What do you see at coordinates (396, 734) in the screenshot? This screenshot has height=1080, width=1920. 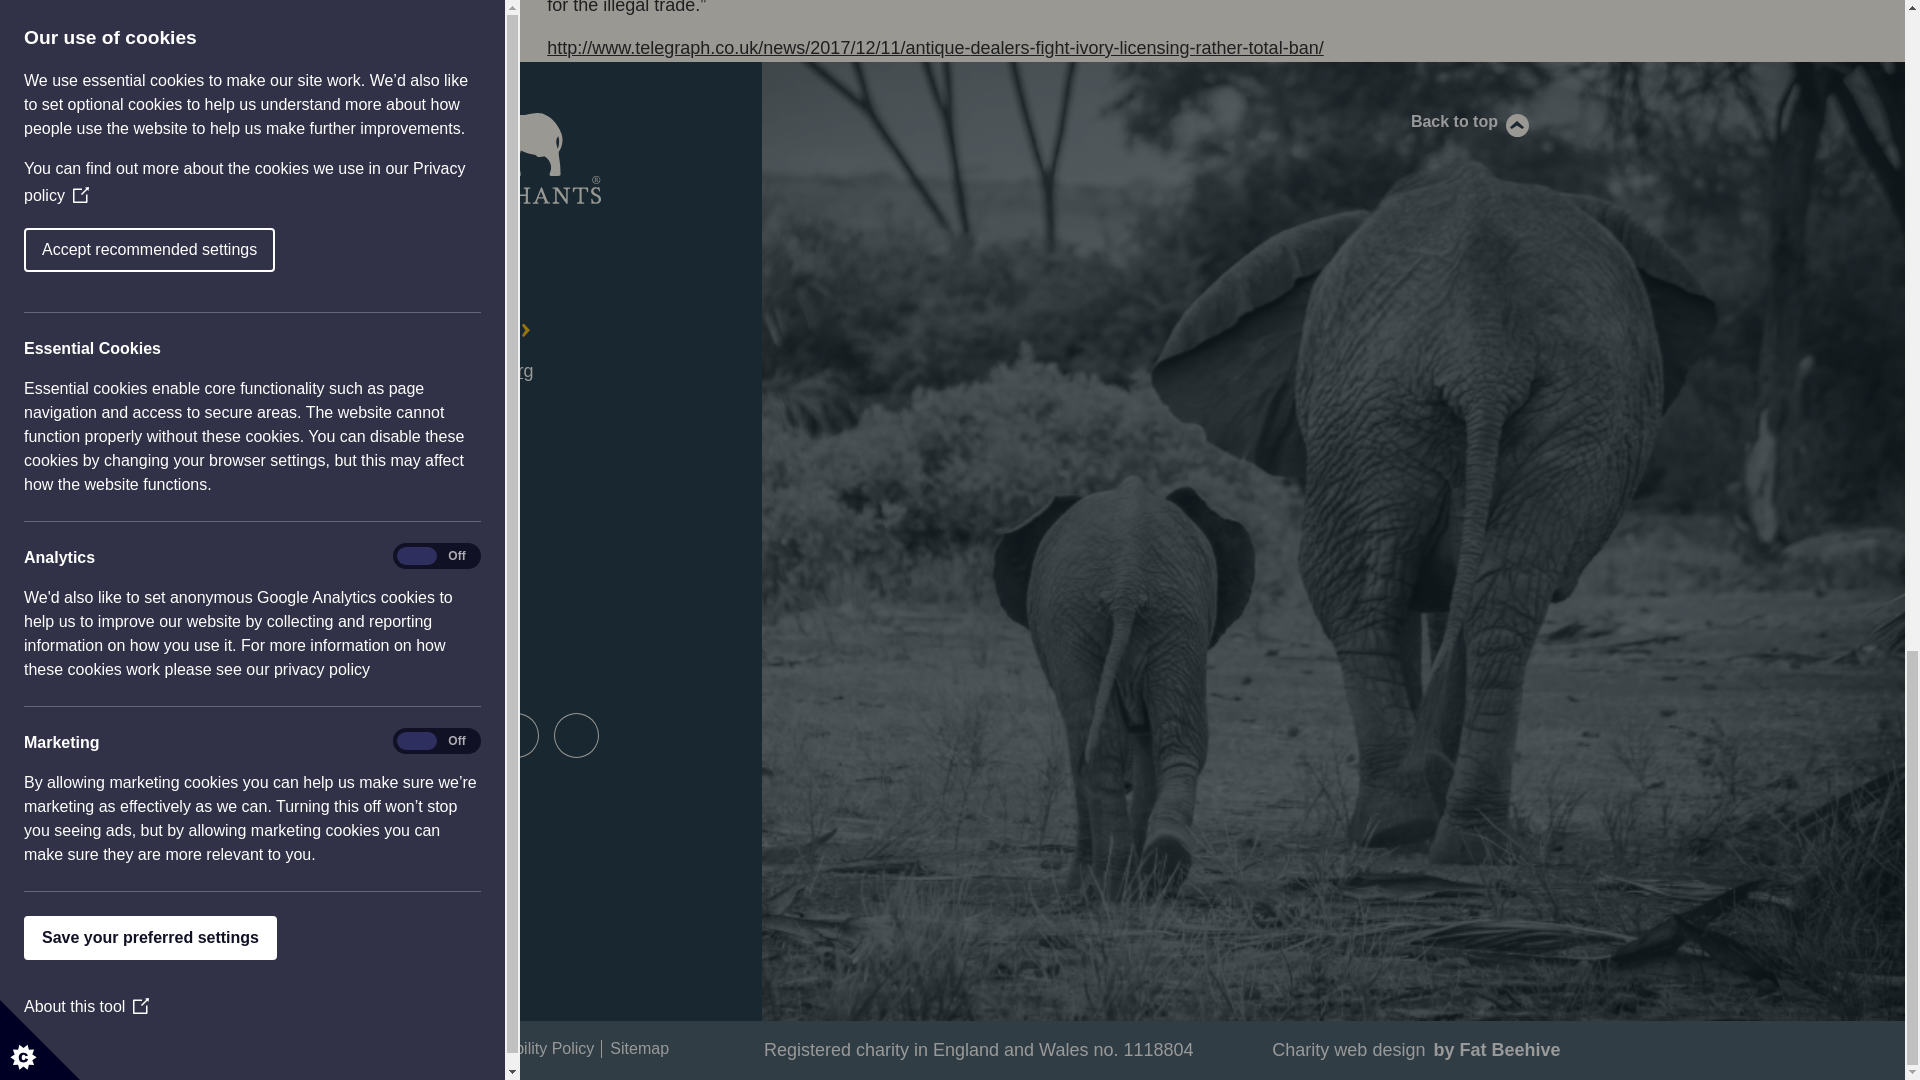 I see `Twitter` at bounding box center [396, 734].